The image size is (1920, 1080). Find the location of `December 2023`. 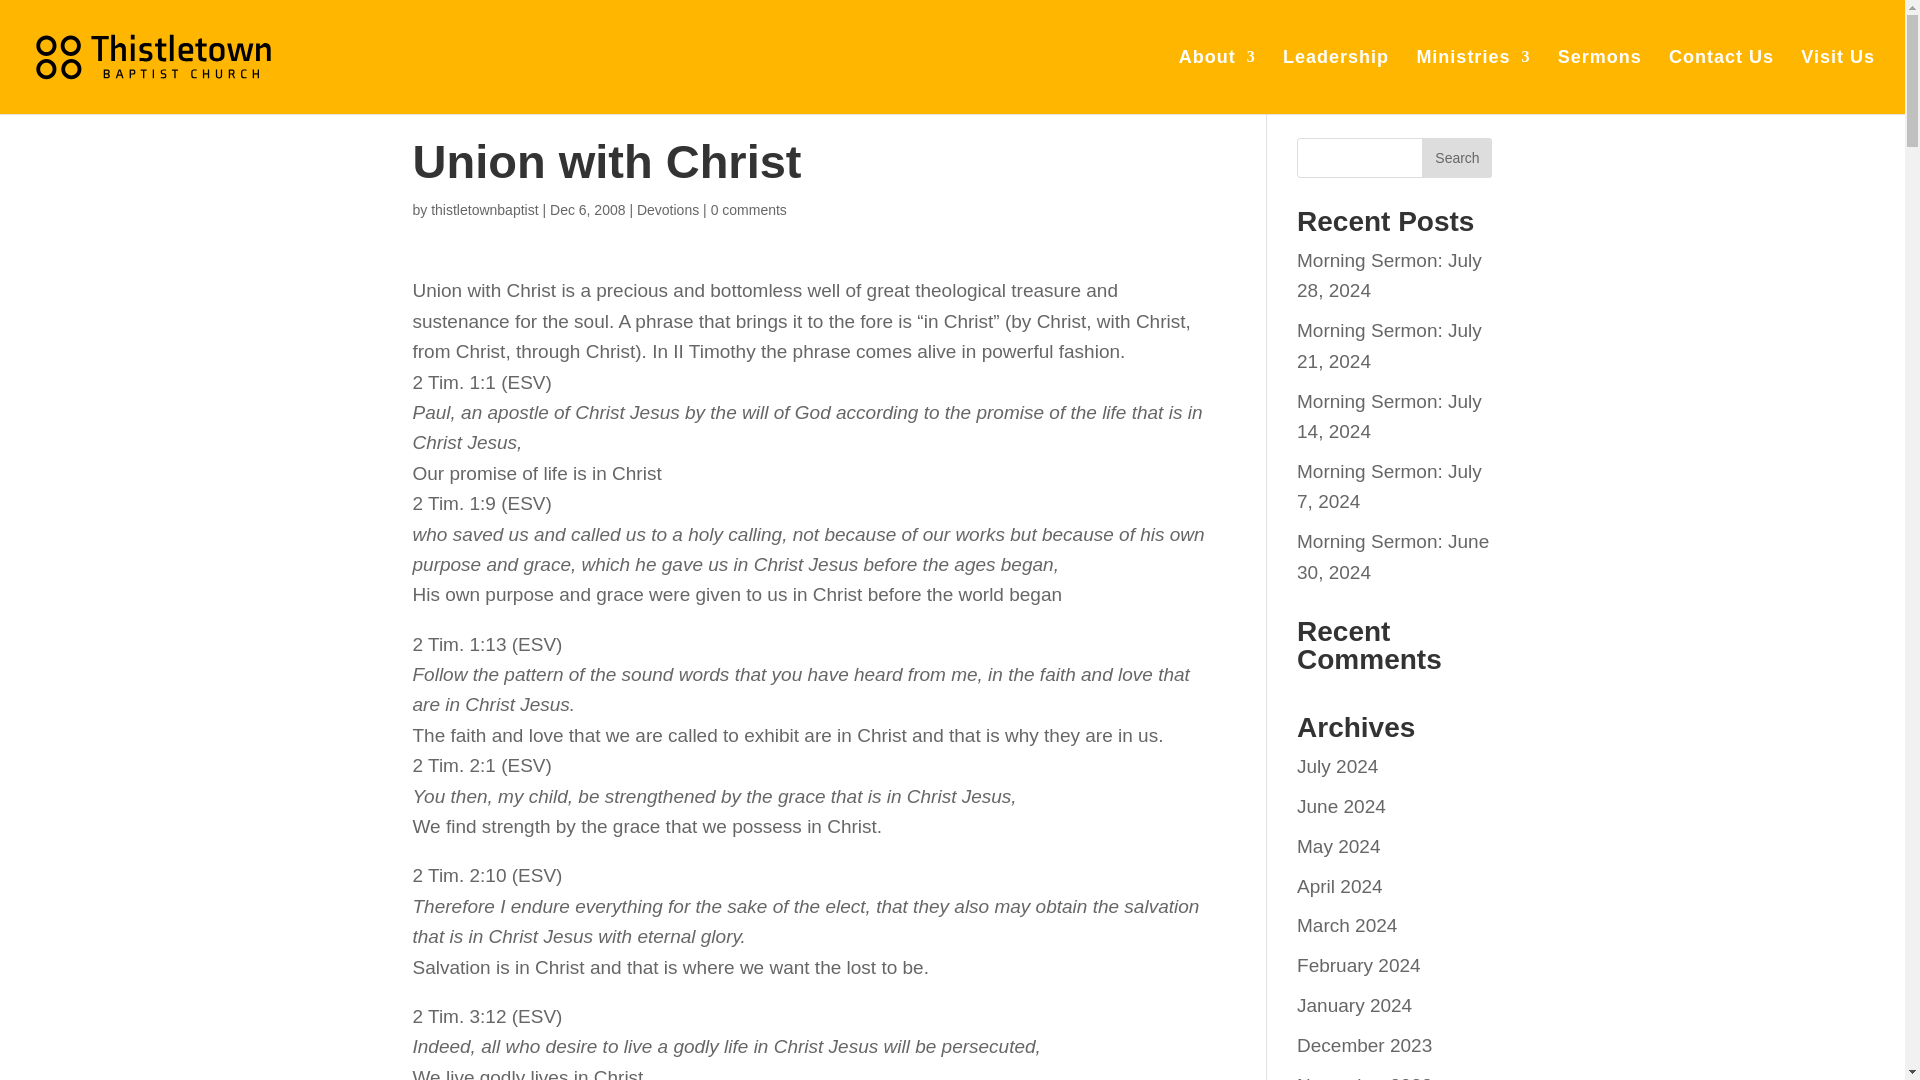

December 2023 is located at coordinates (1364, 1045).